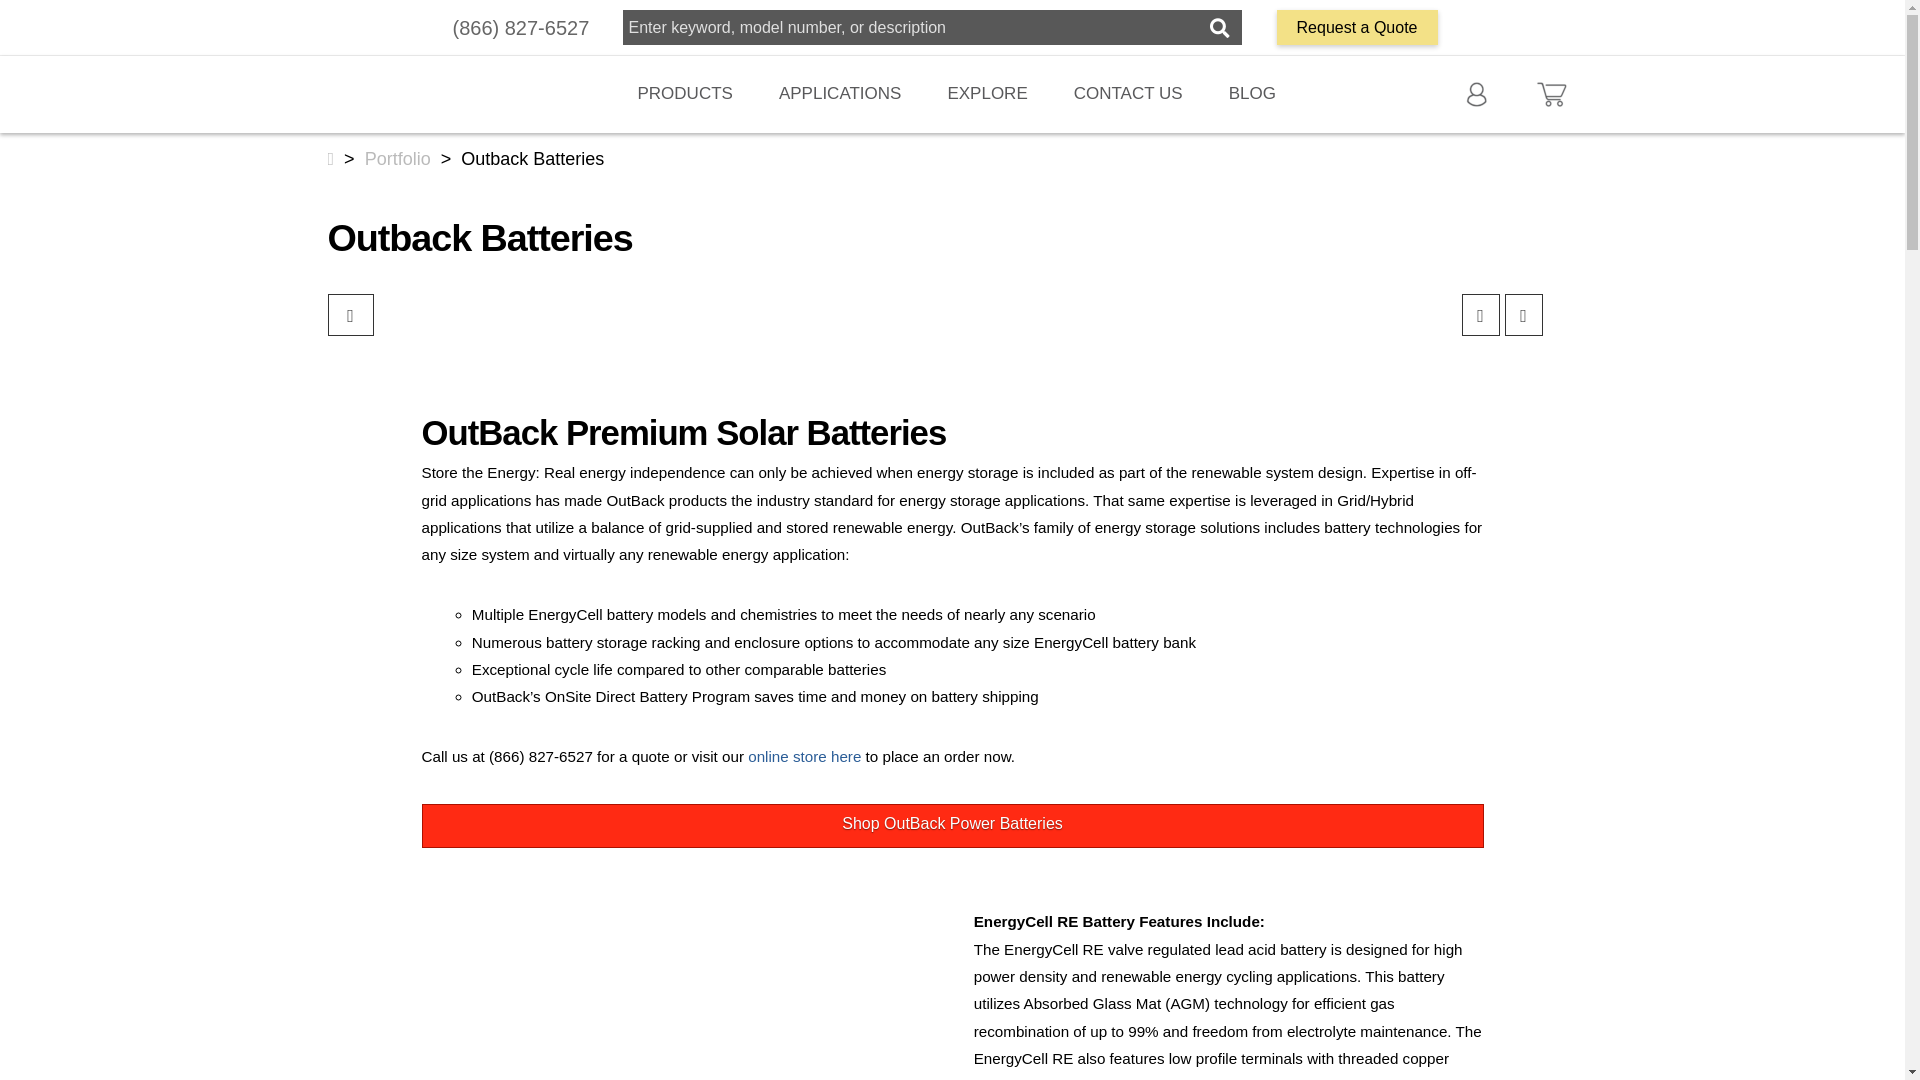 The width and height of the screenshot is (1920, 1080). Describe the element at coordinates (676, 1000) in the screenshot. I see `SunWizeConnect` at that location.